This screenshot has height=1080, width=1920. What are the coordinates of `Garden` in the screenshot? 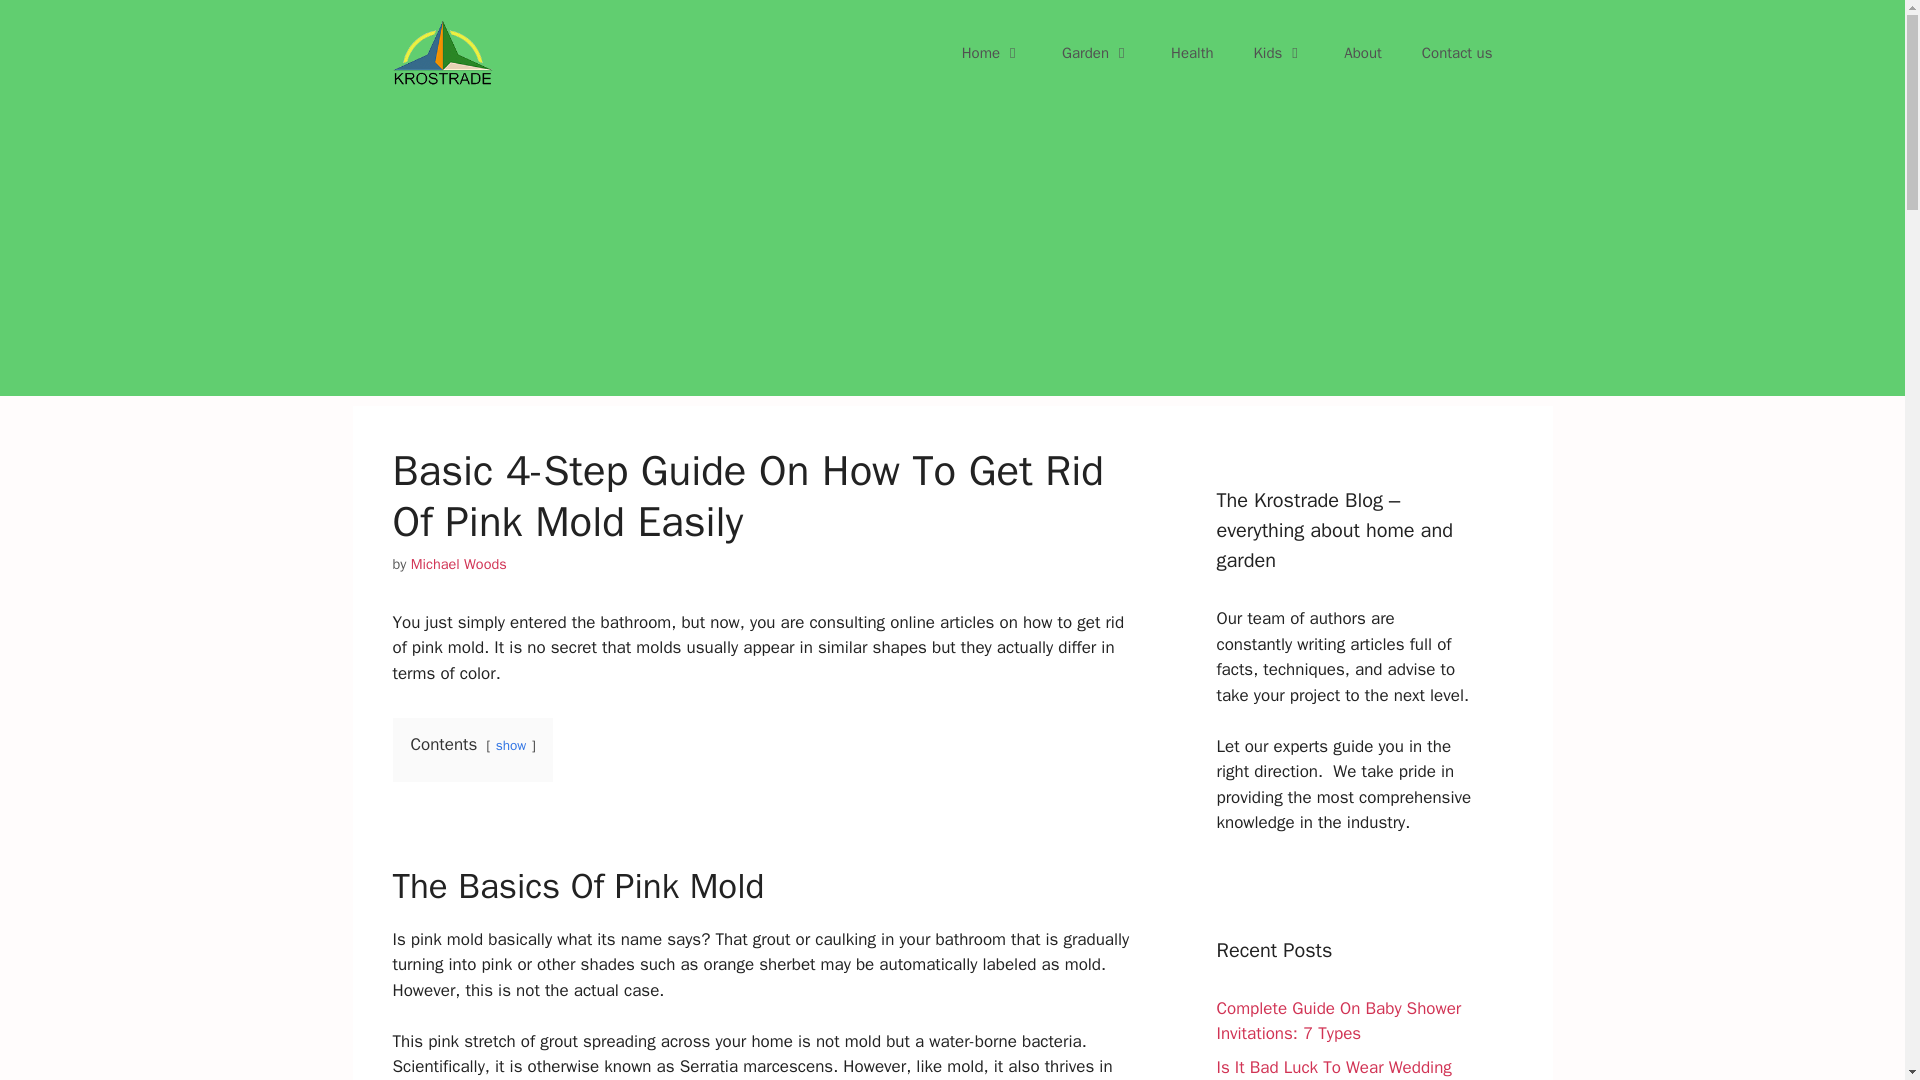 It's located at (1096, 52).